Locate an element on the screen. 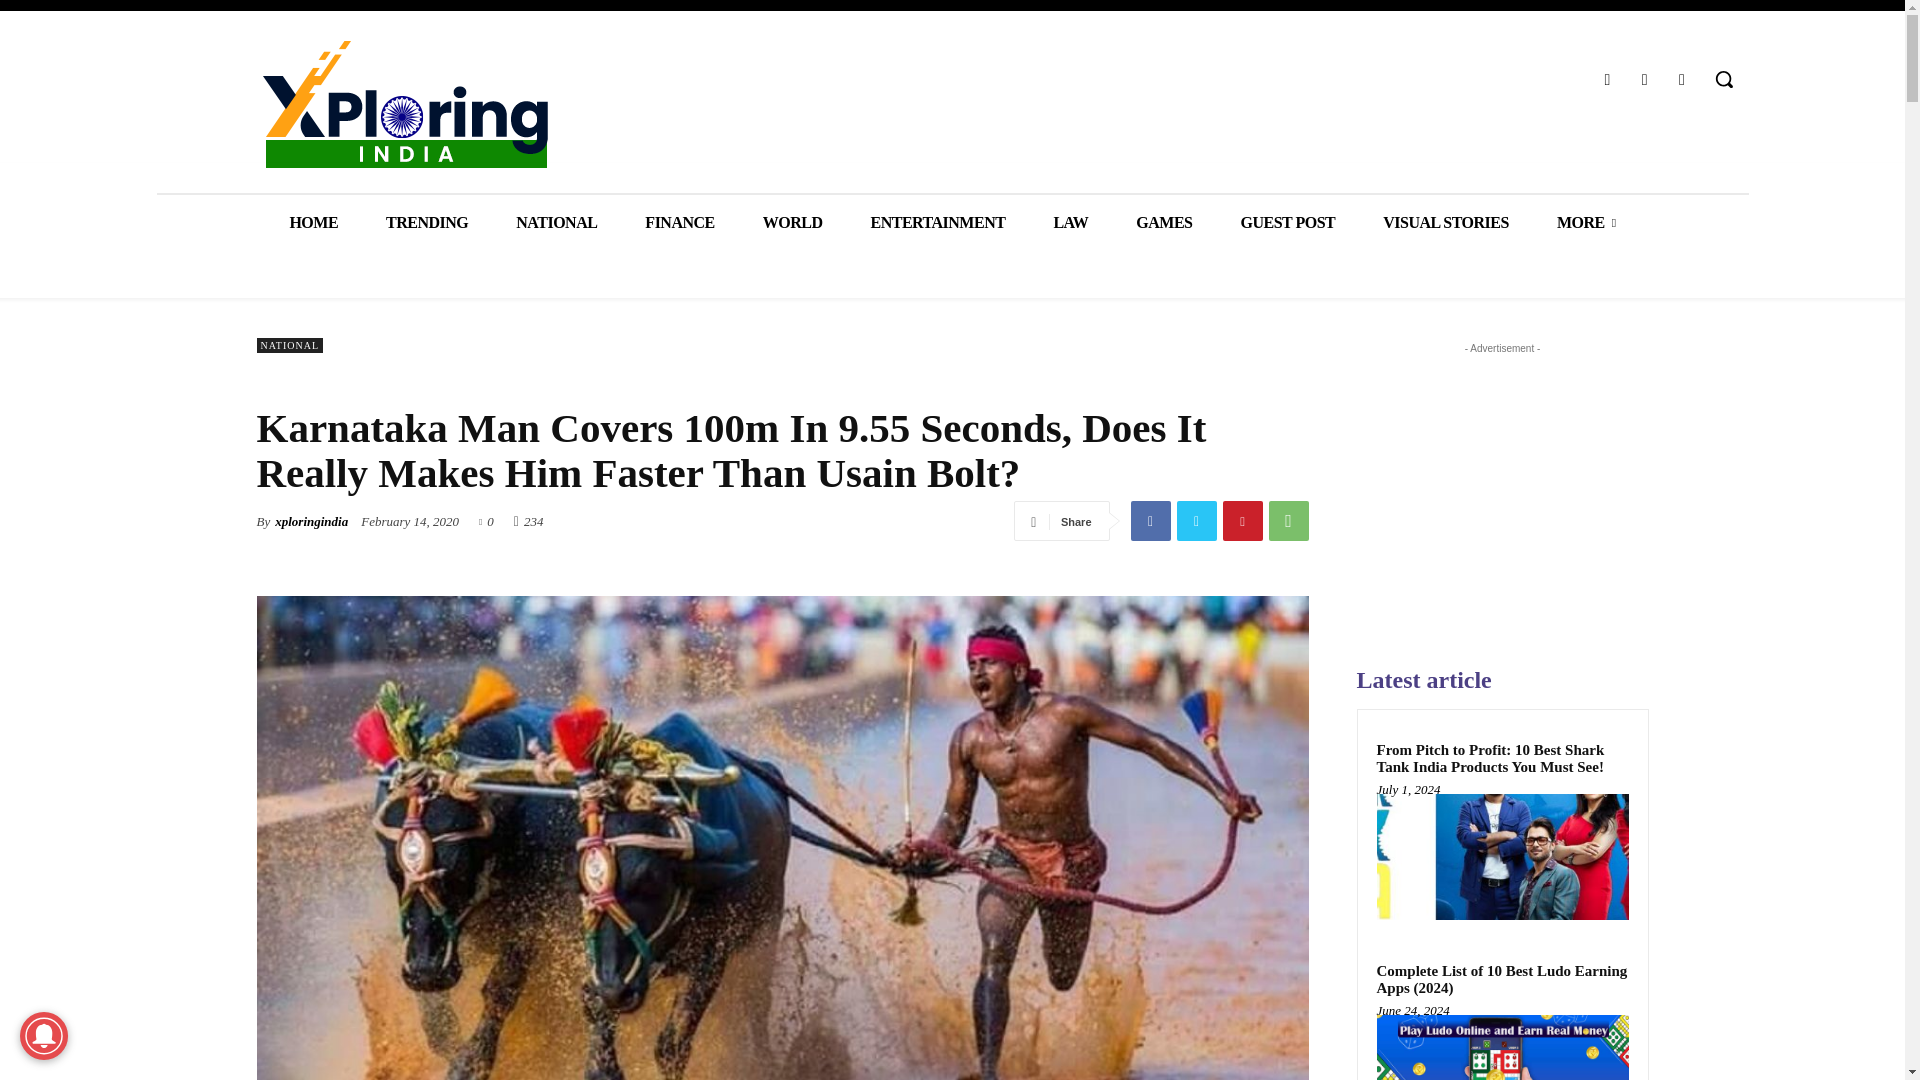  WORLD is located at coordinates (792, 222).